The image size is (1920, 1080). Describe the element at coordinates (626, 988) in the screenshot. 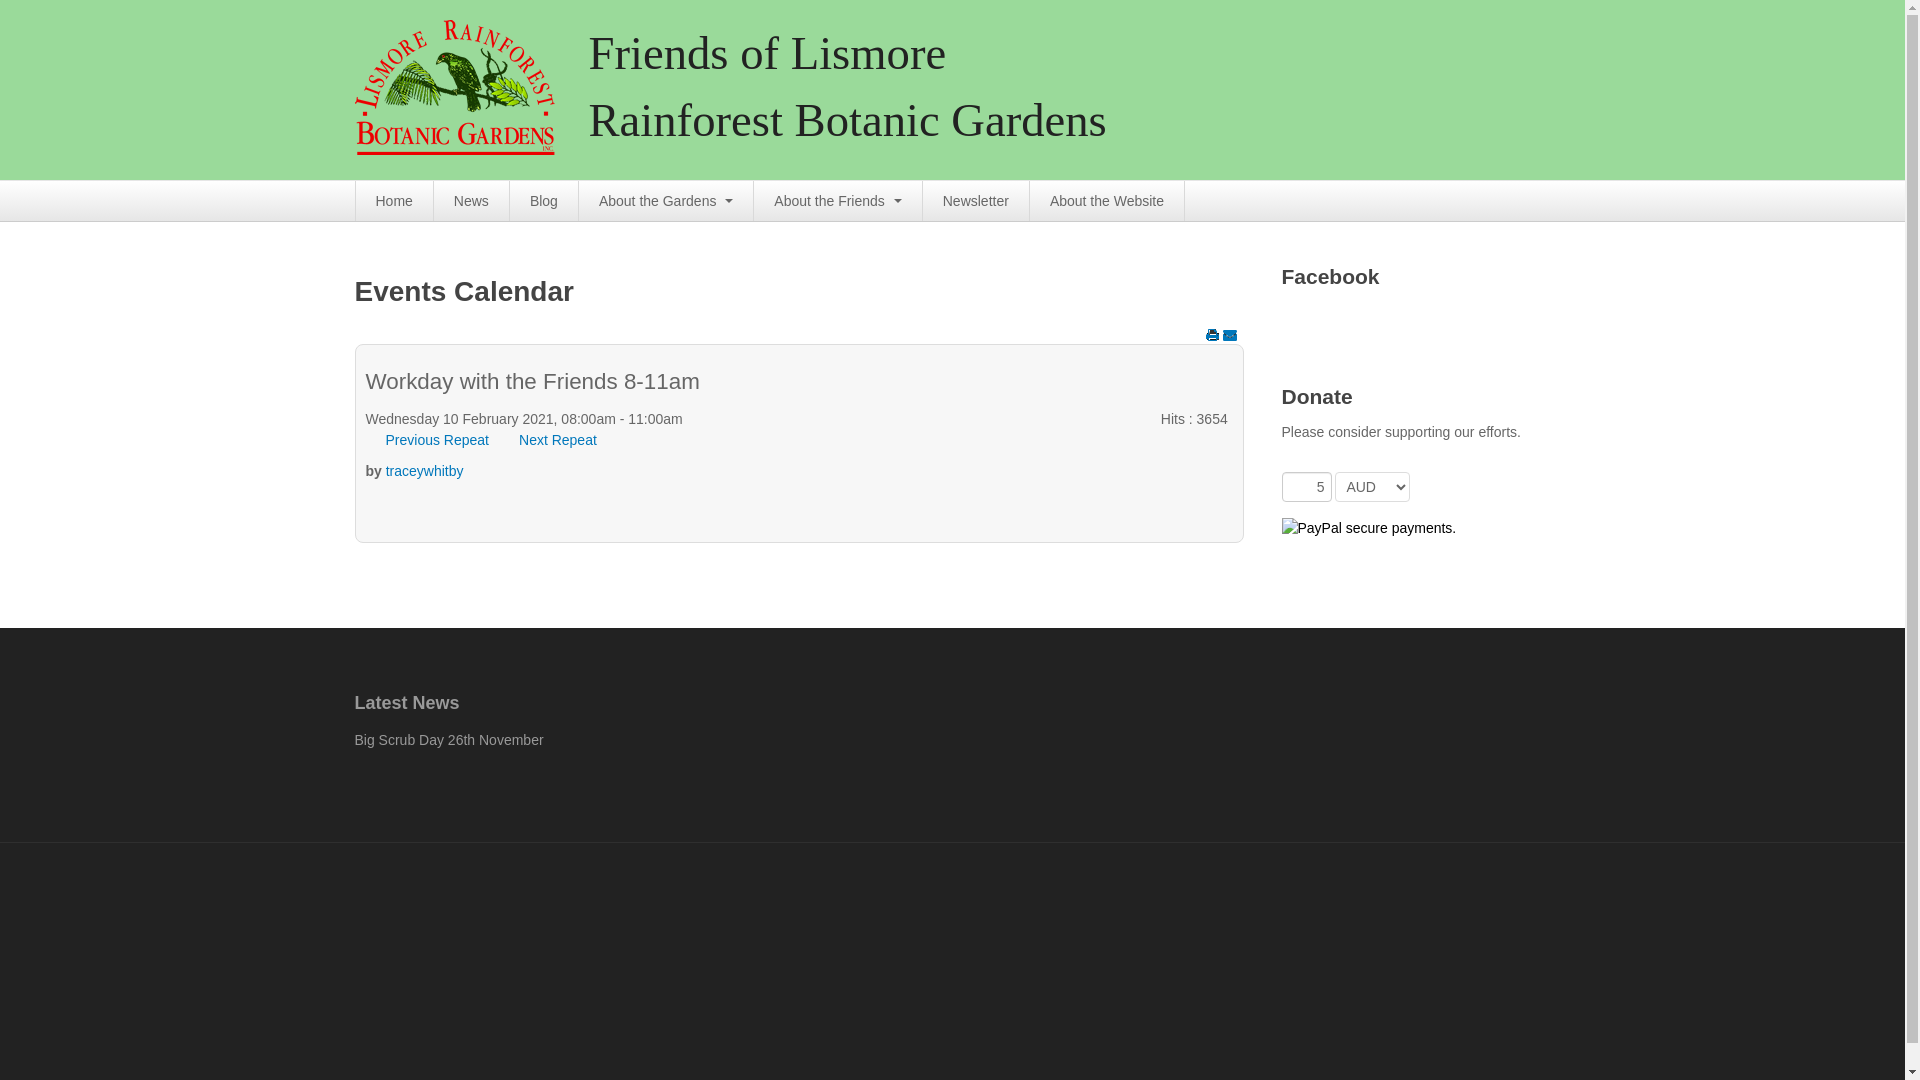

I see `Powered by` at that location.